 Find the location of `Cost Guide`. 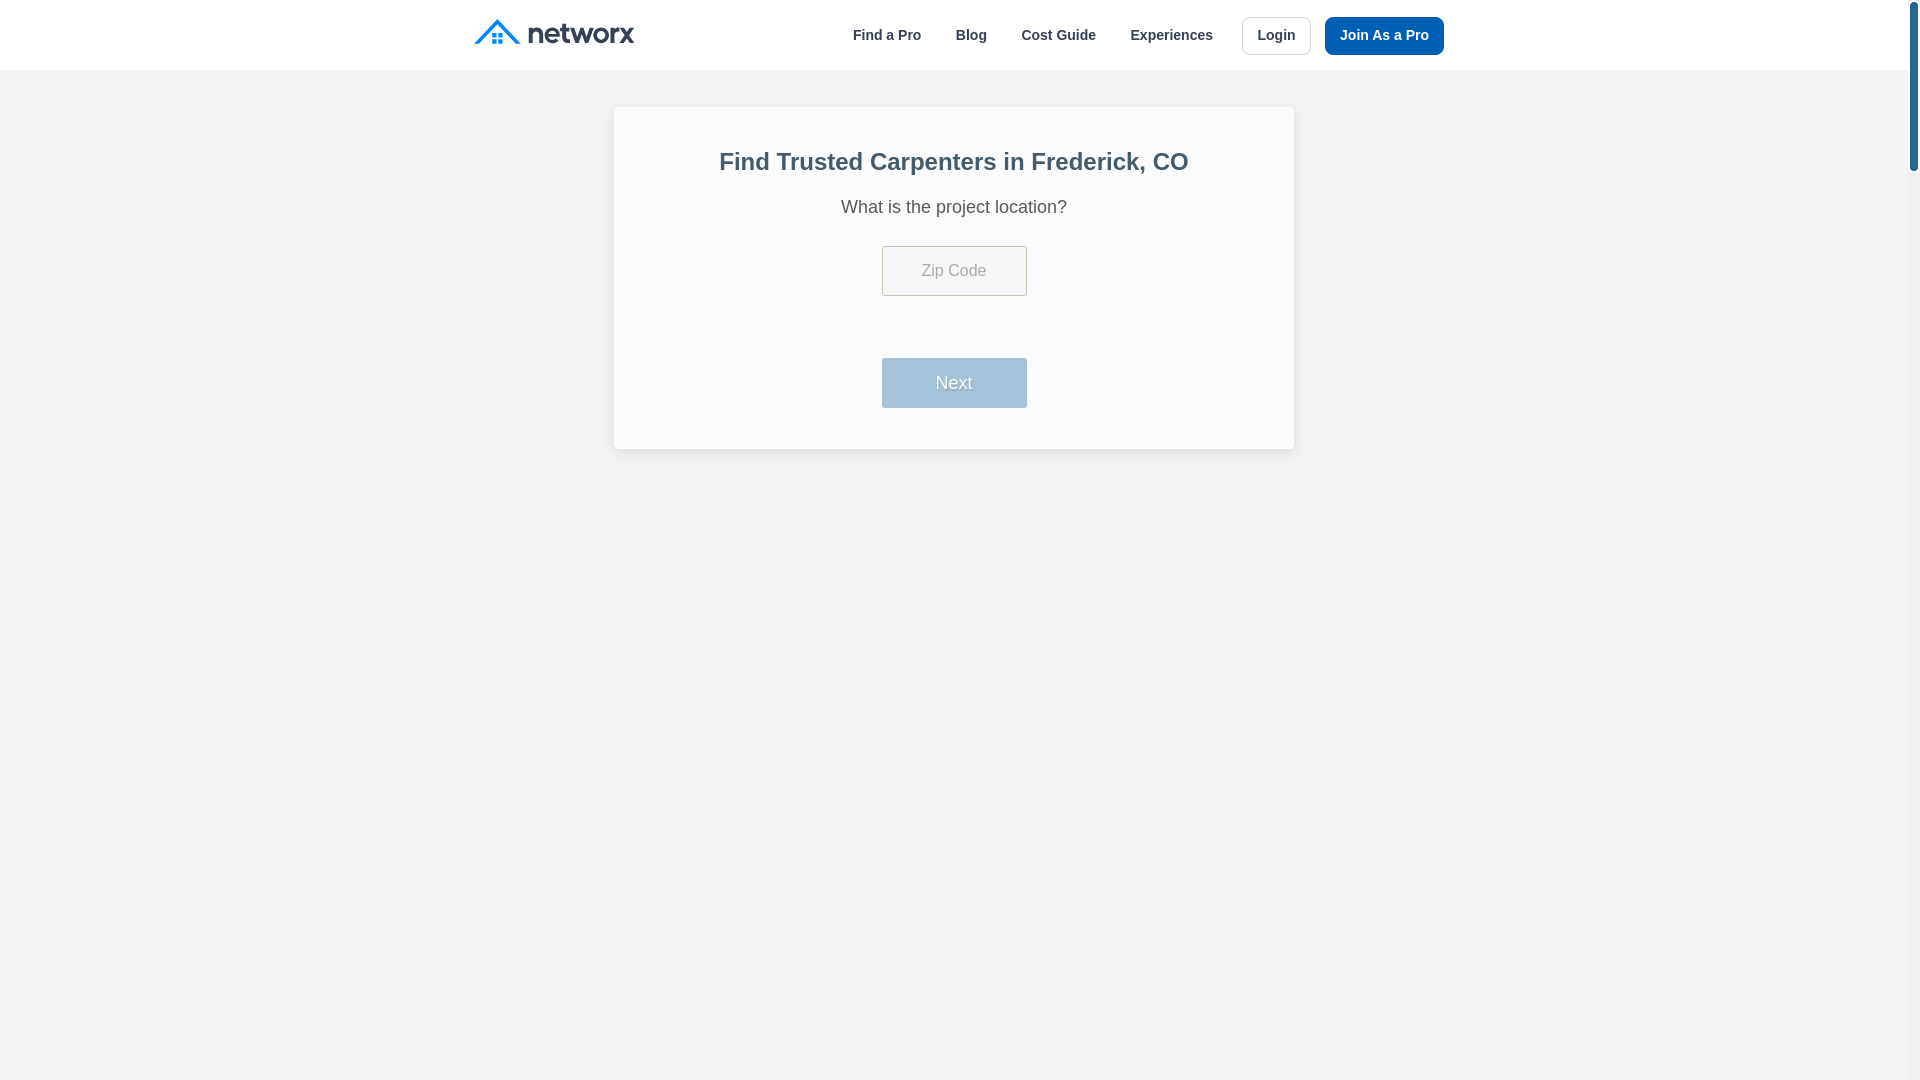

Cost Guide is located at coordinates (1058, 35).